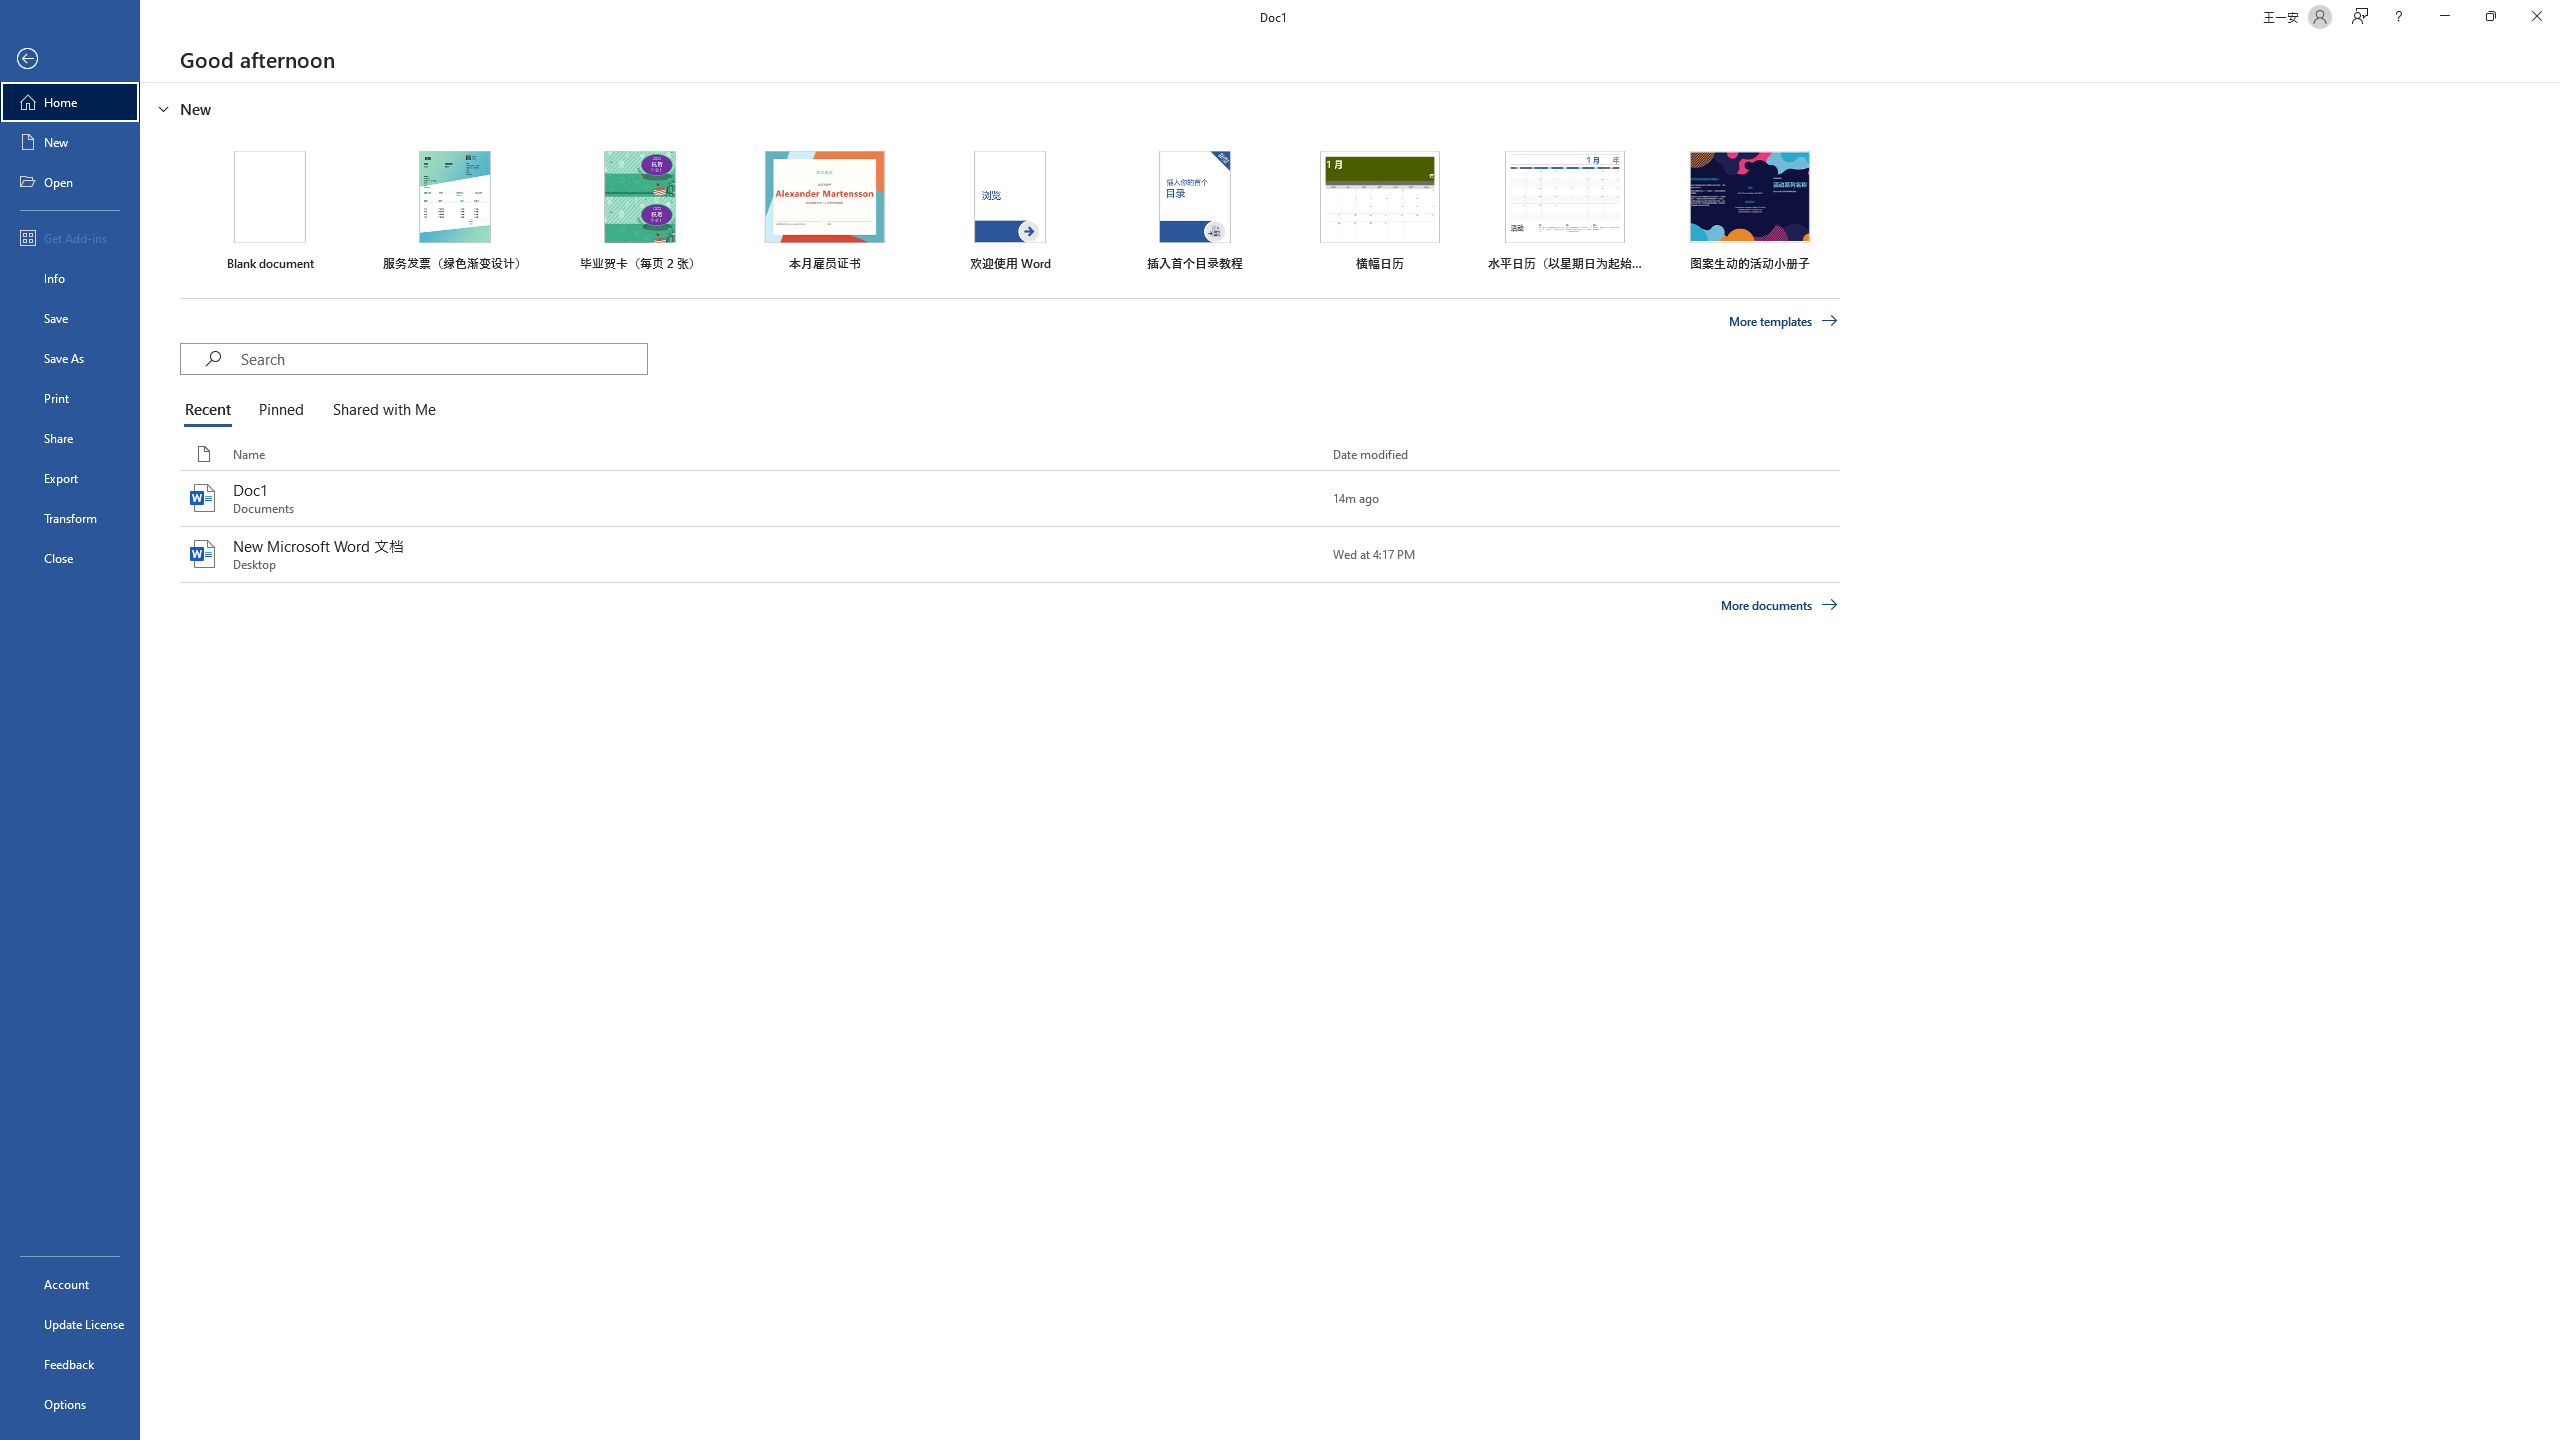  I want to click on Print, so click(70, 397).